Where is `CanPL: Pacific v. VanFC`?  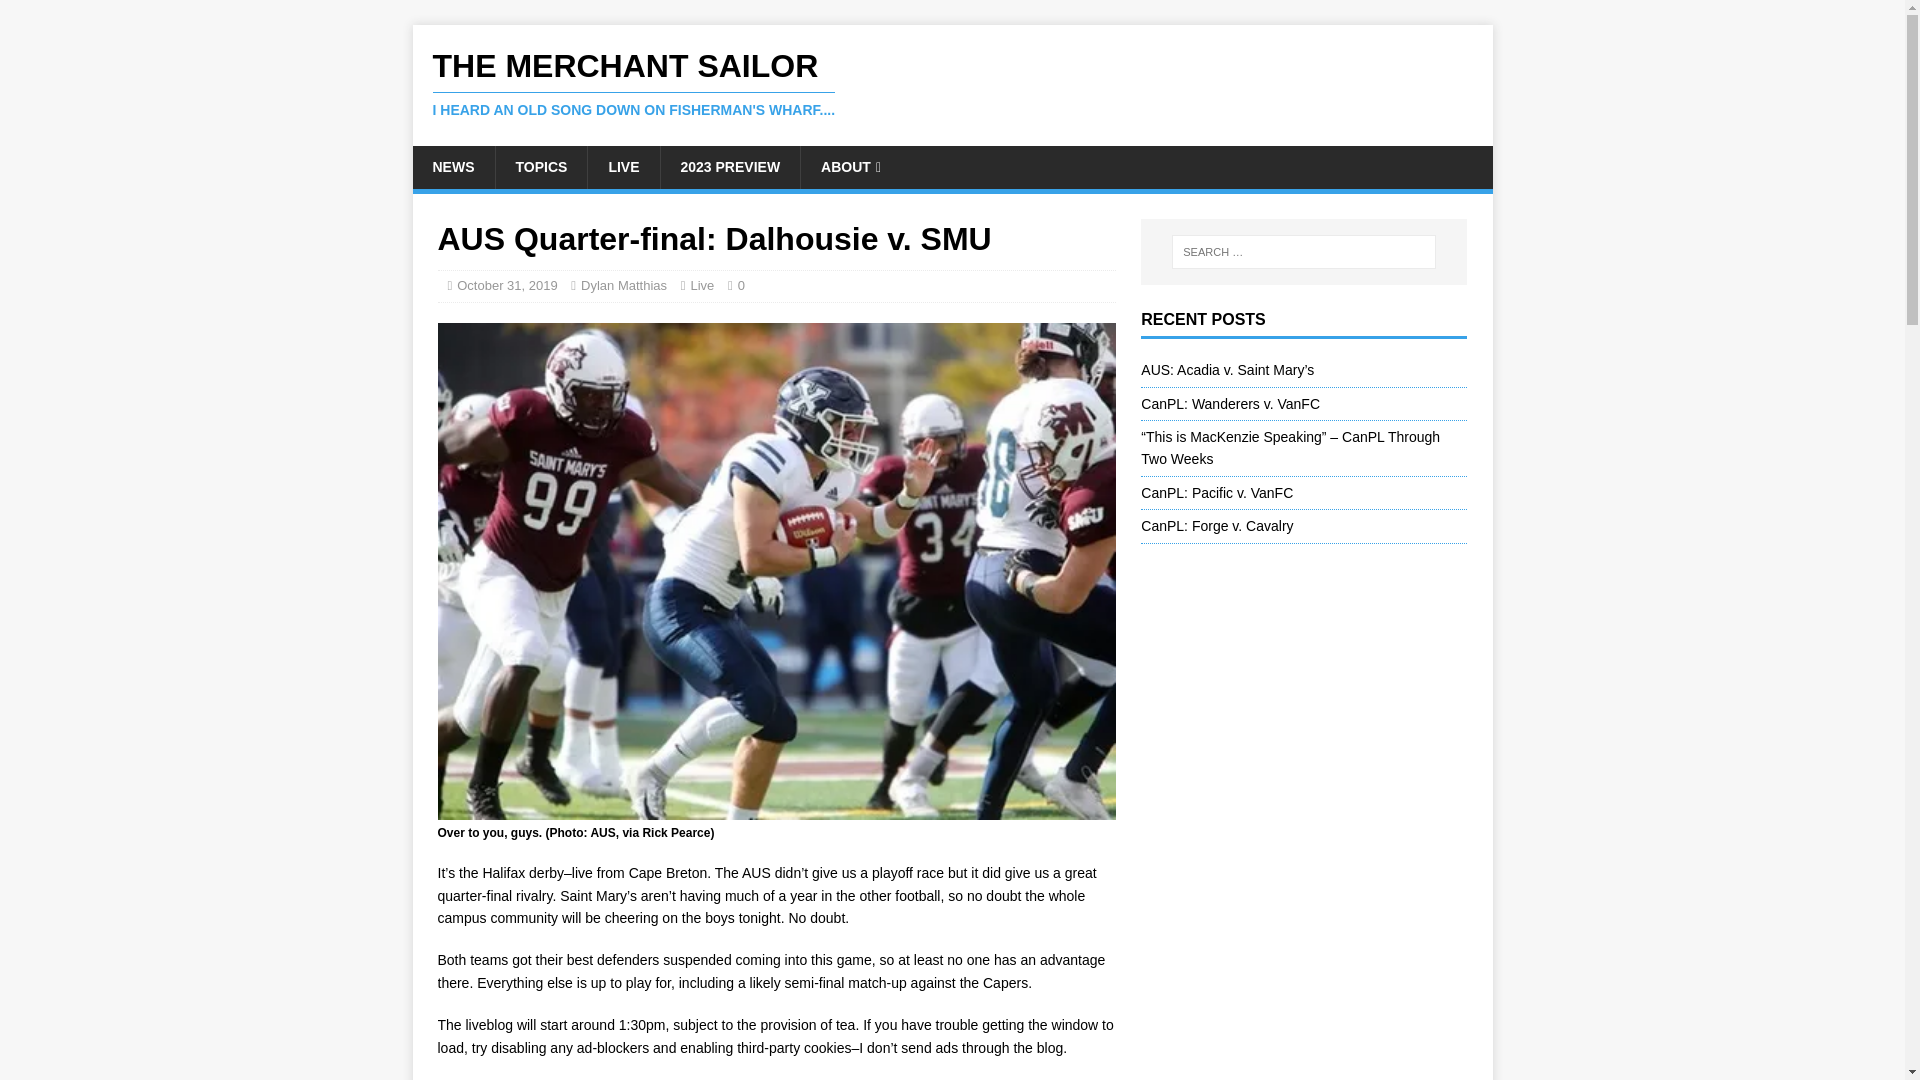
CanPL: Pacific v. VanFC is located at coordinates (1216, 492).